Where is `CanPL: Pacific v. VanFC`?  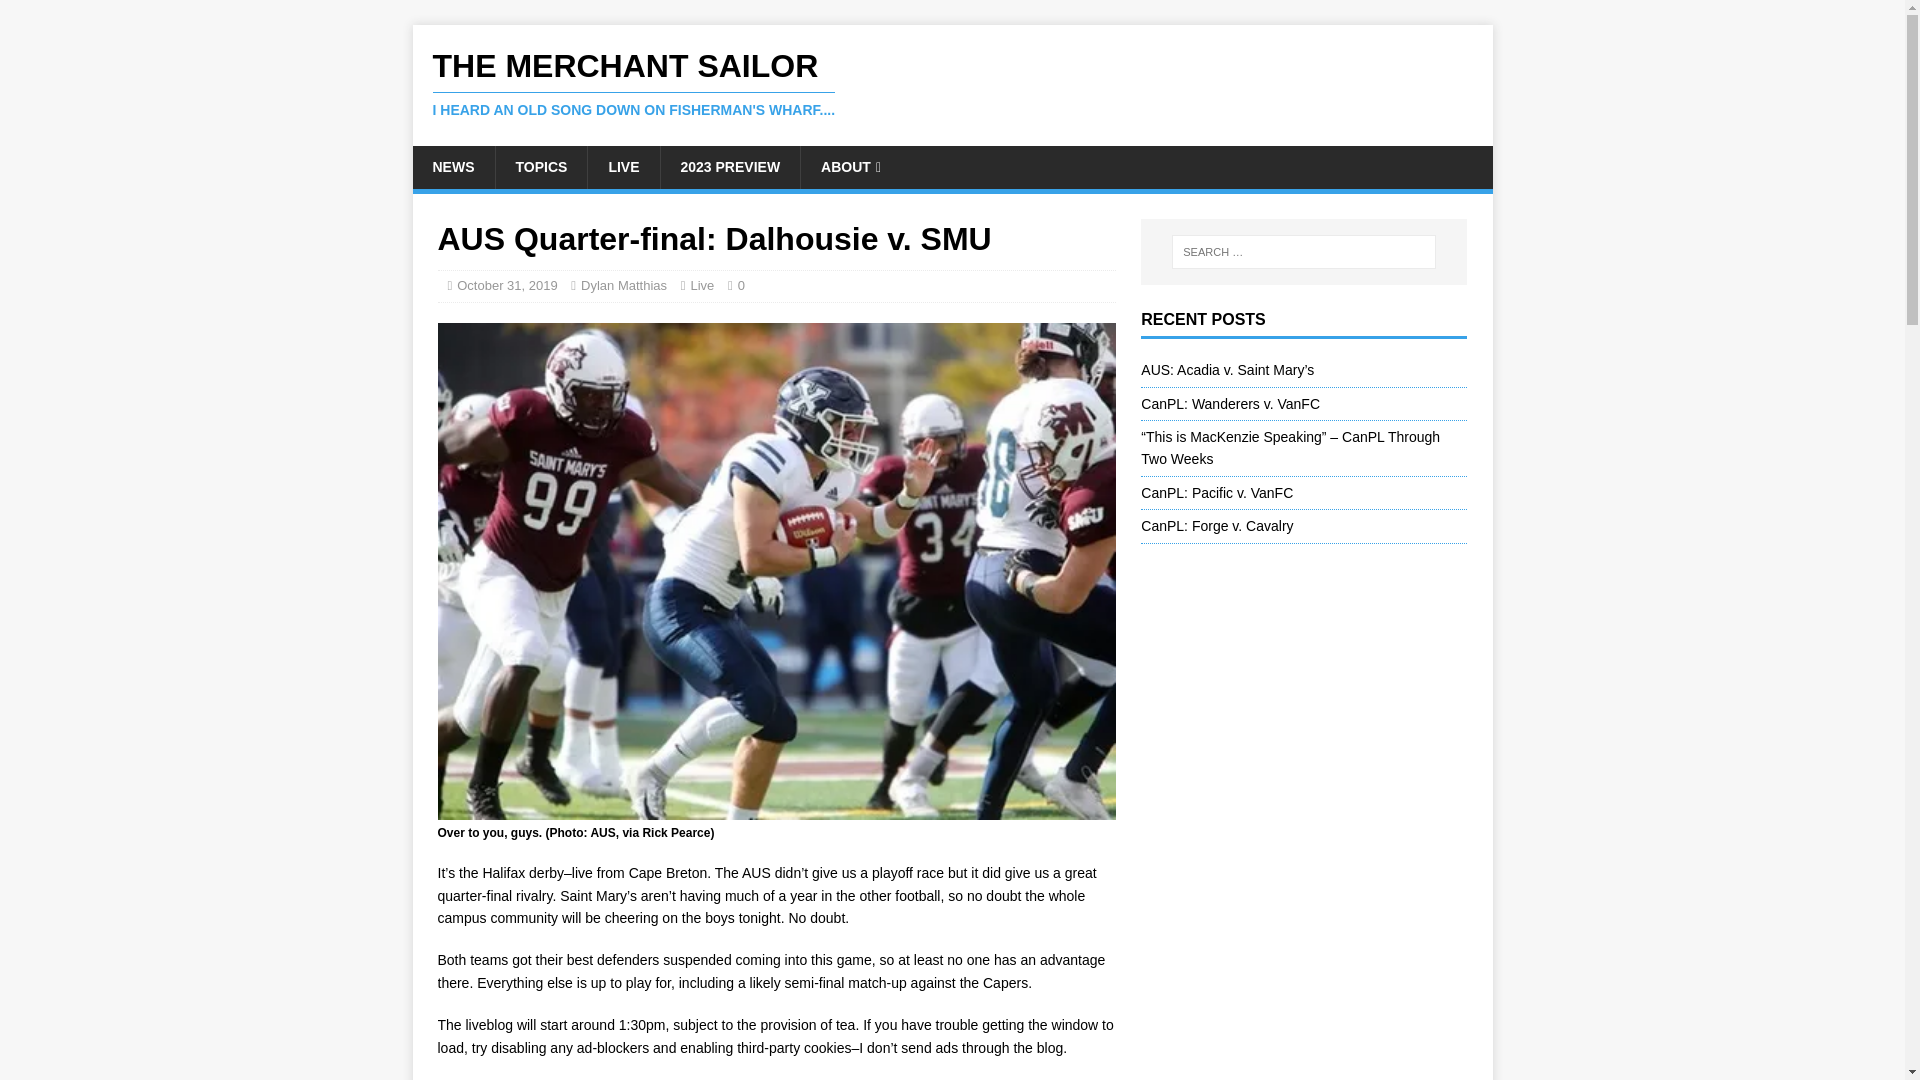
CanPL: Pacific v. VanFC is located at coordinates (1216, 492).